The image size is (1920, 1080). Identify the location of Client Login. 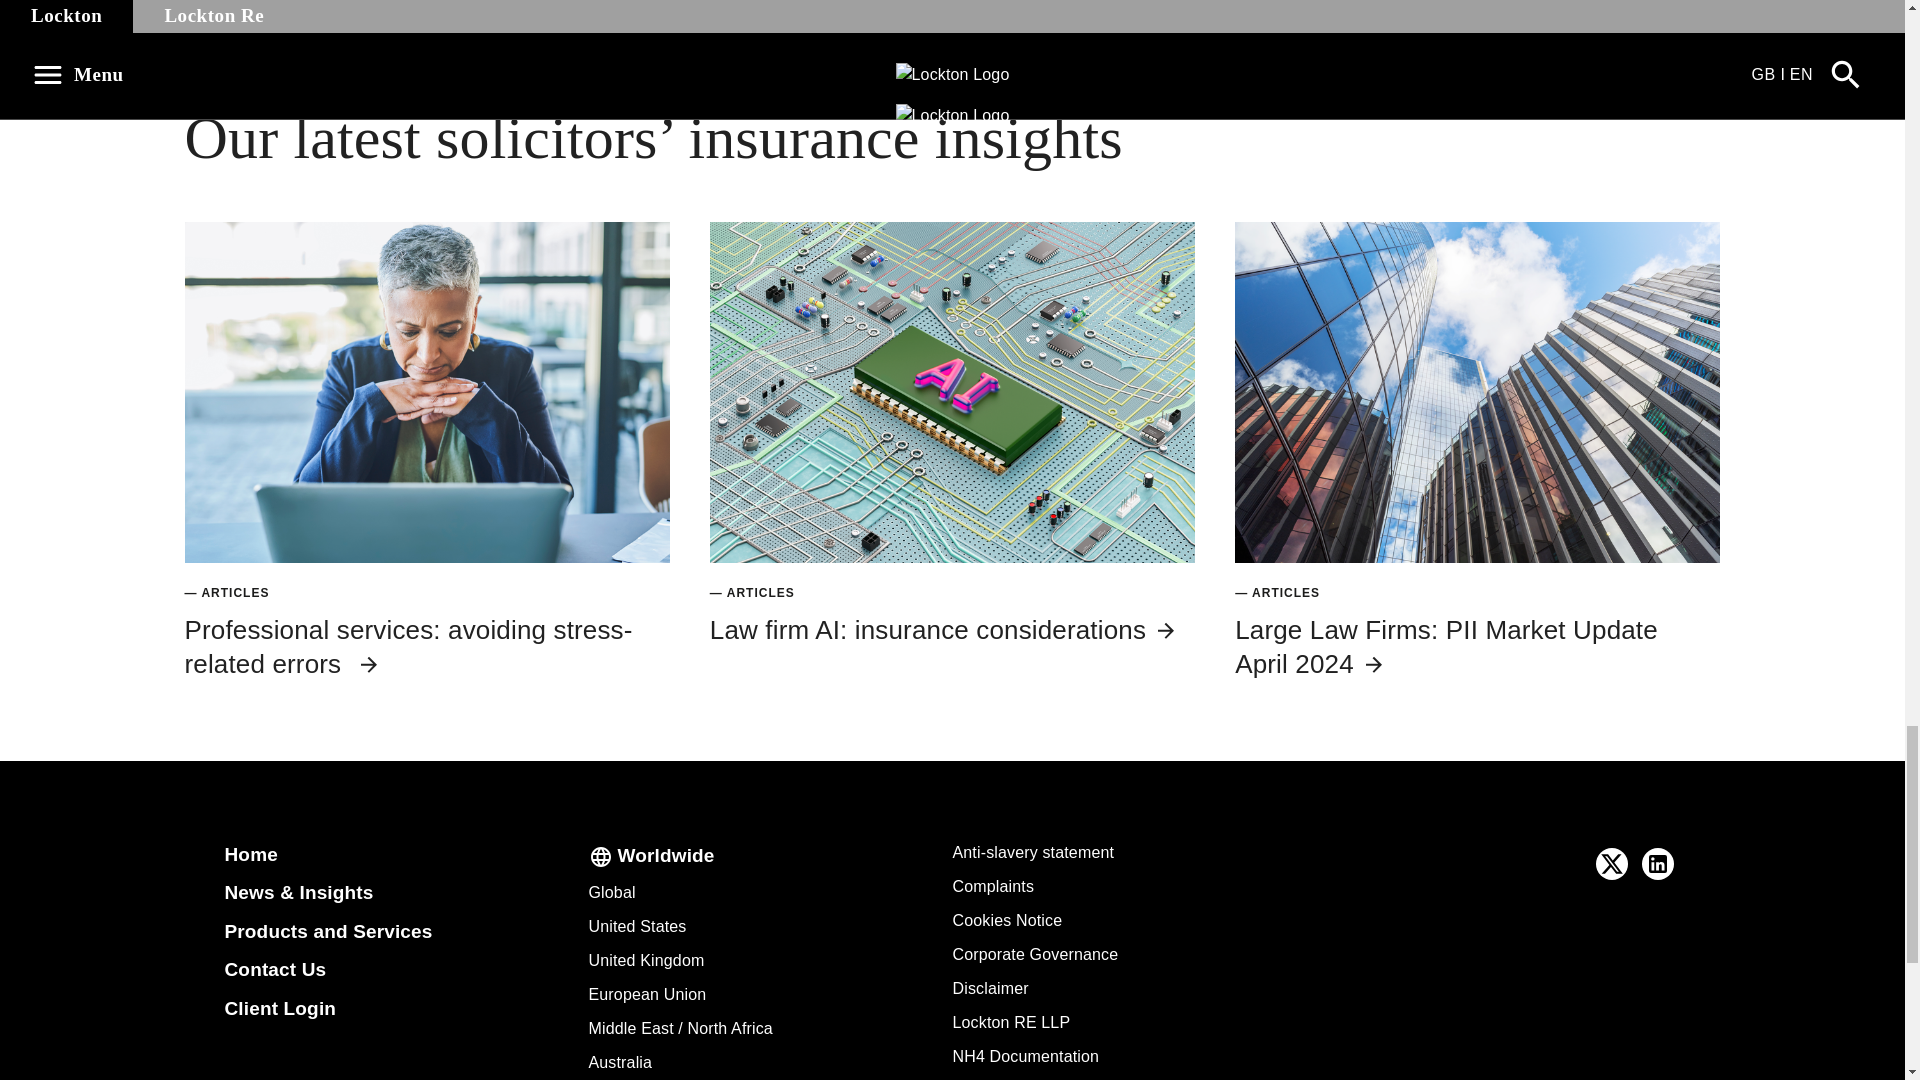
(280, 1008).